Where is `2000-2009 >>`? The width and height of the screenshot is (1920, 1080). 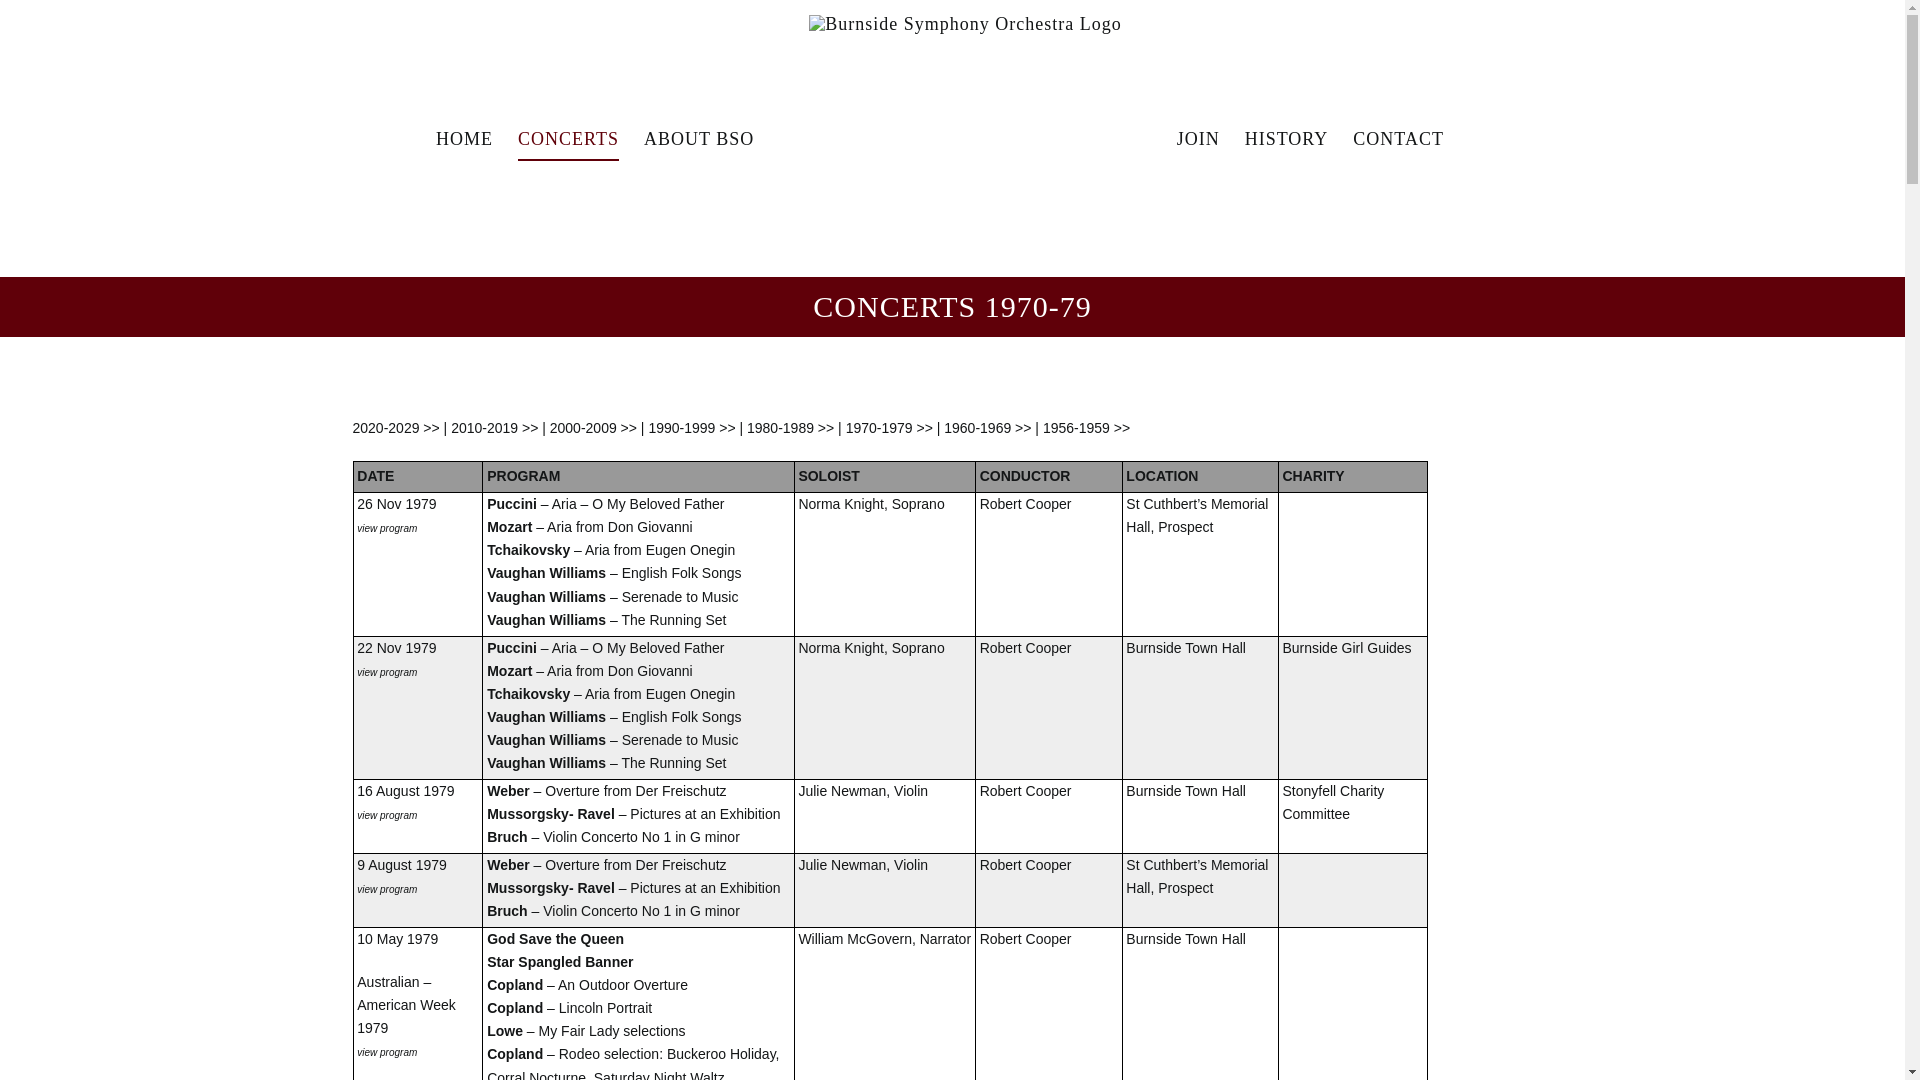 2000-2009 >> is located at coordinates (594, 428).